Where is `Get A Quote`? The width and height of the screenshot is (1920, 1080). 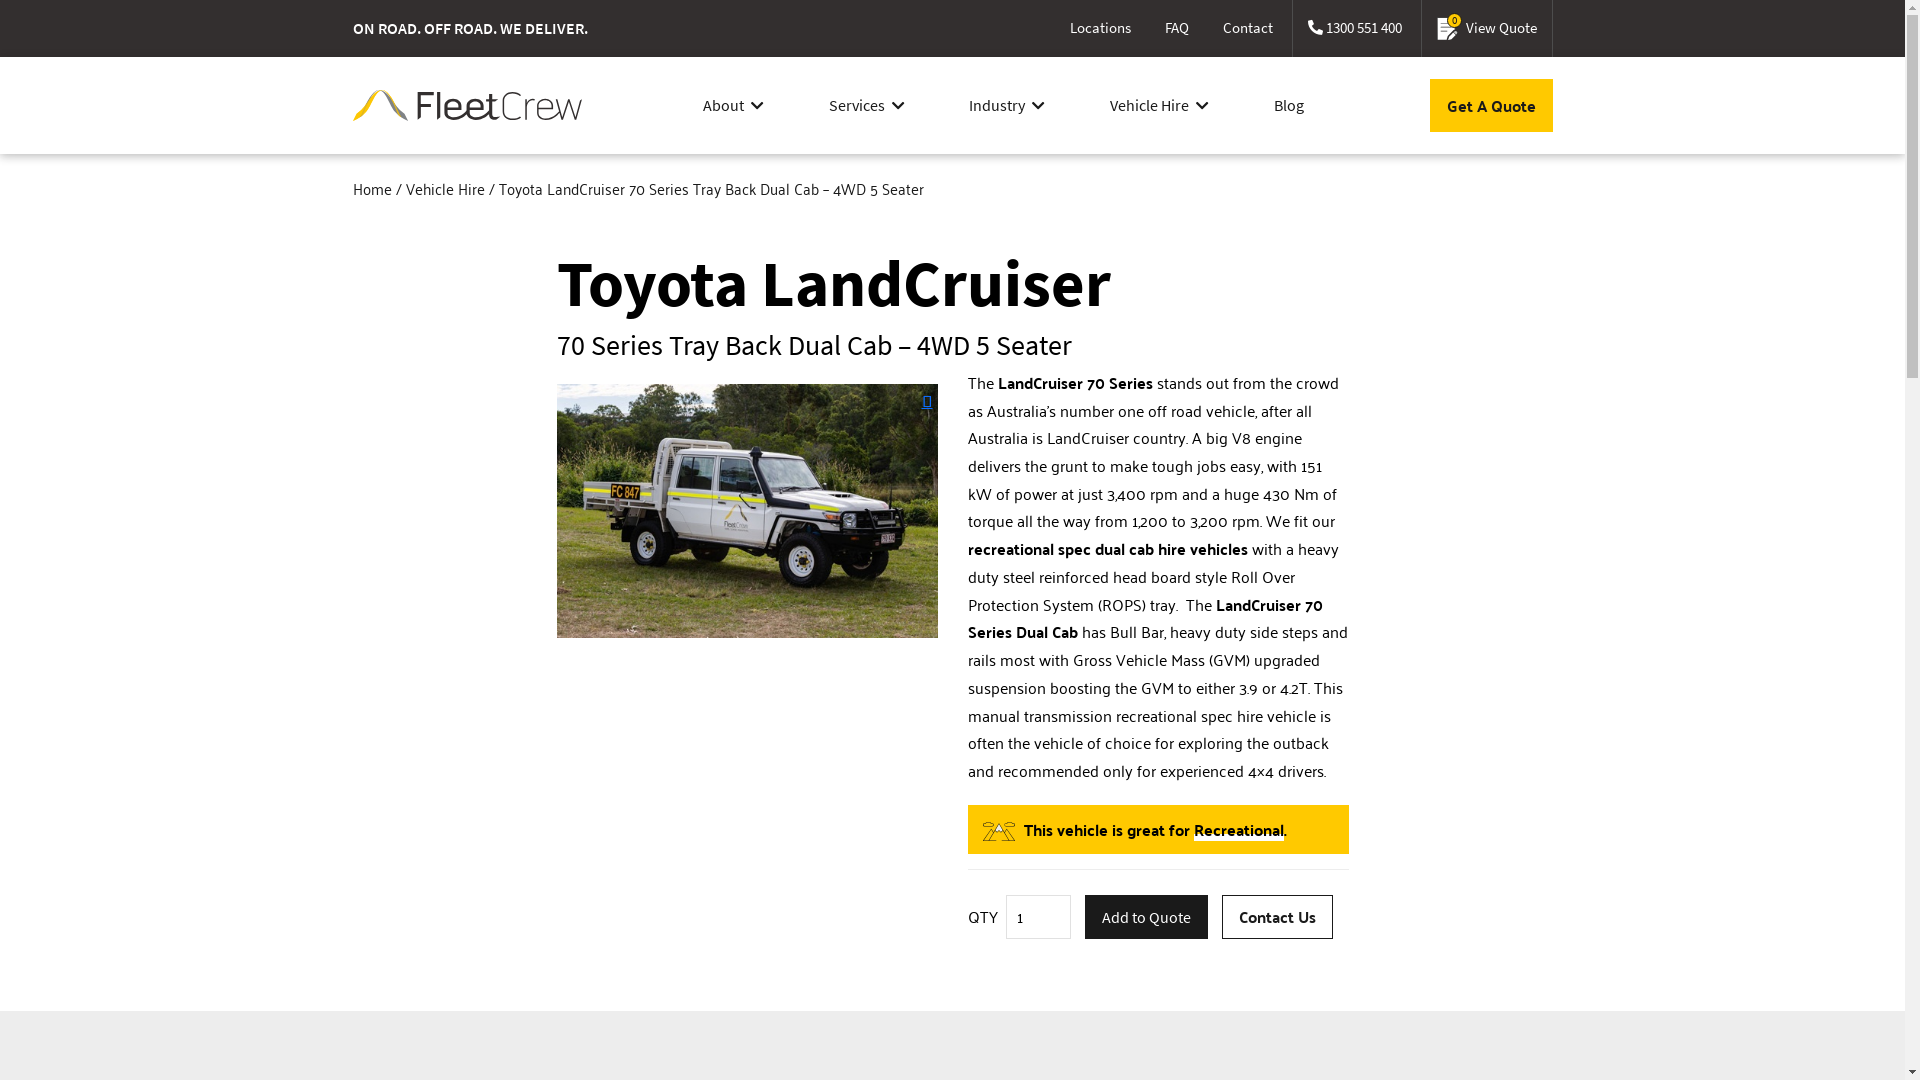 Get A Quote is located at coordinates (1492, 106).